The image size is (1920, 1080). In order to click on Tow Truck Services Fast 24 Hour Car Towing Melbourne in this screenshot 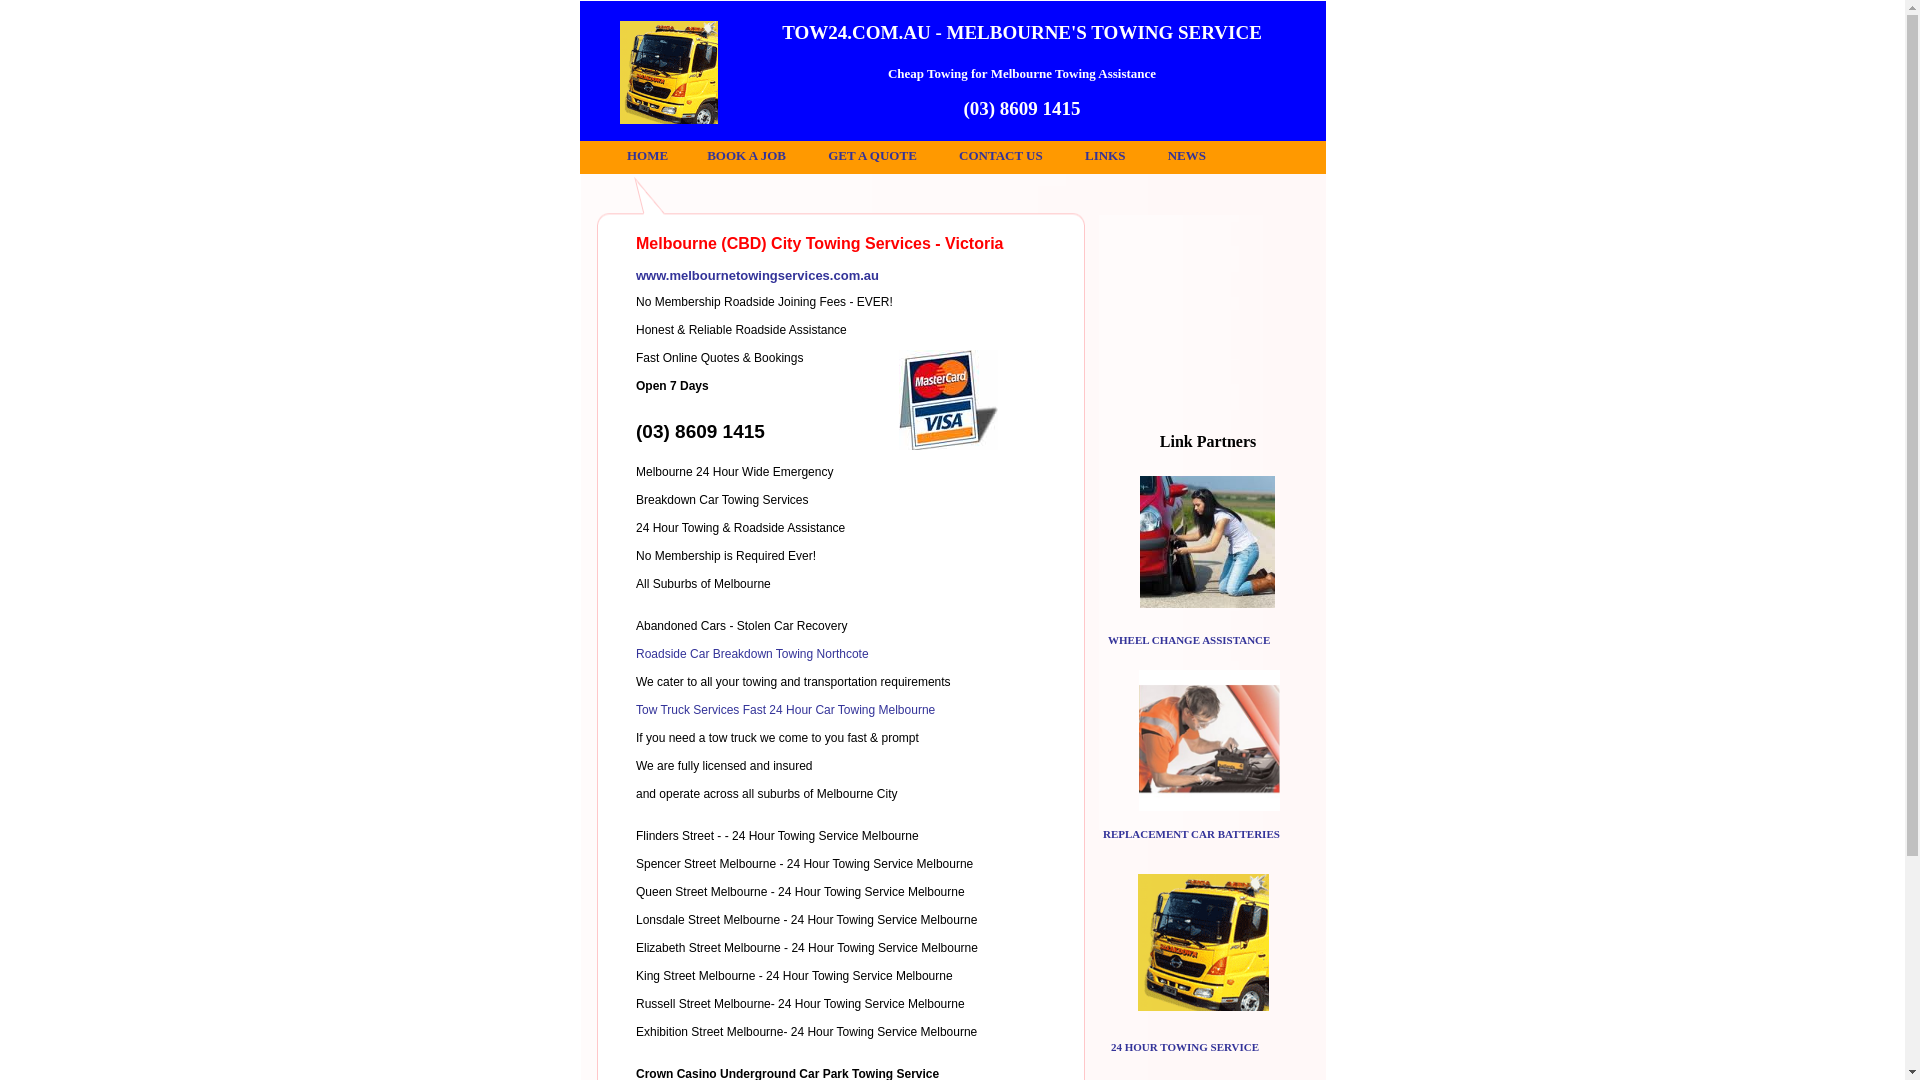, I will do `click(786, 710)`.